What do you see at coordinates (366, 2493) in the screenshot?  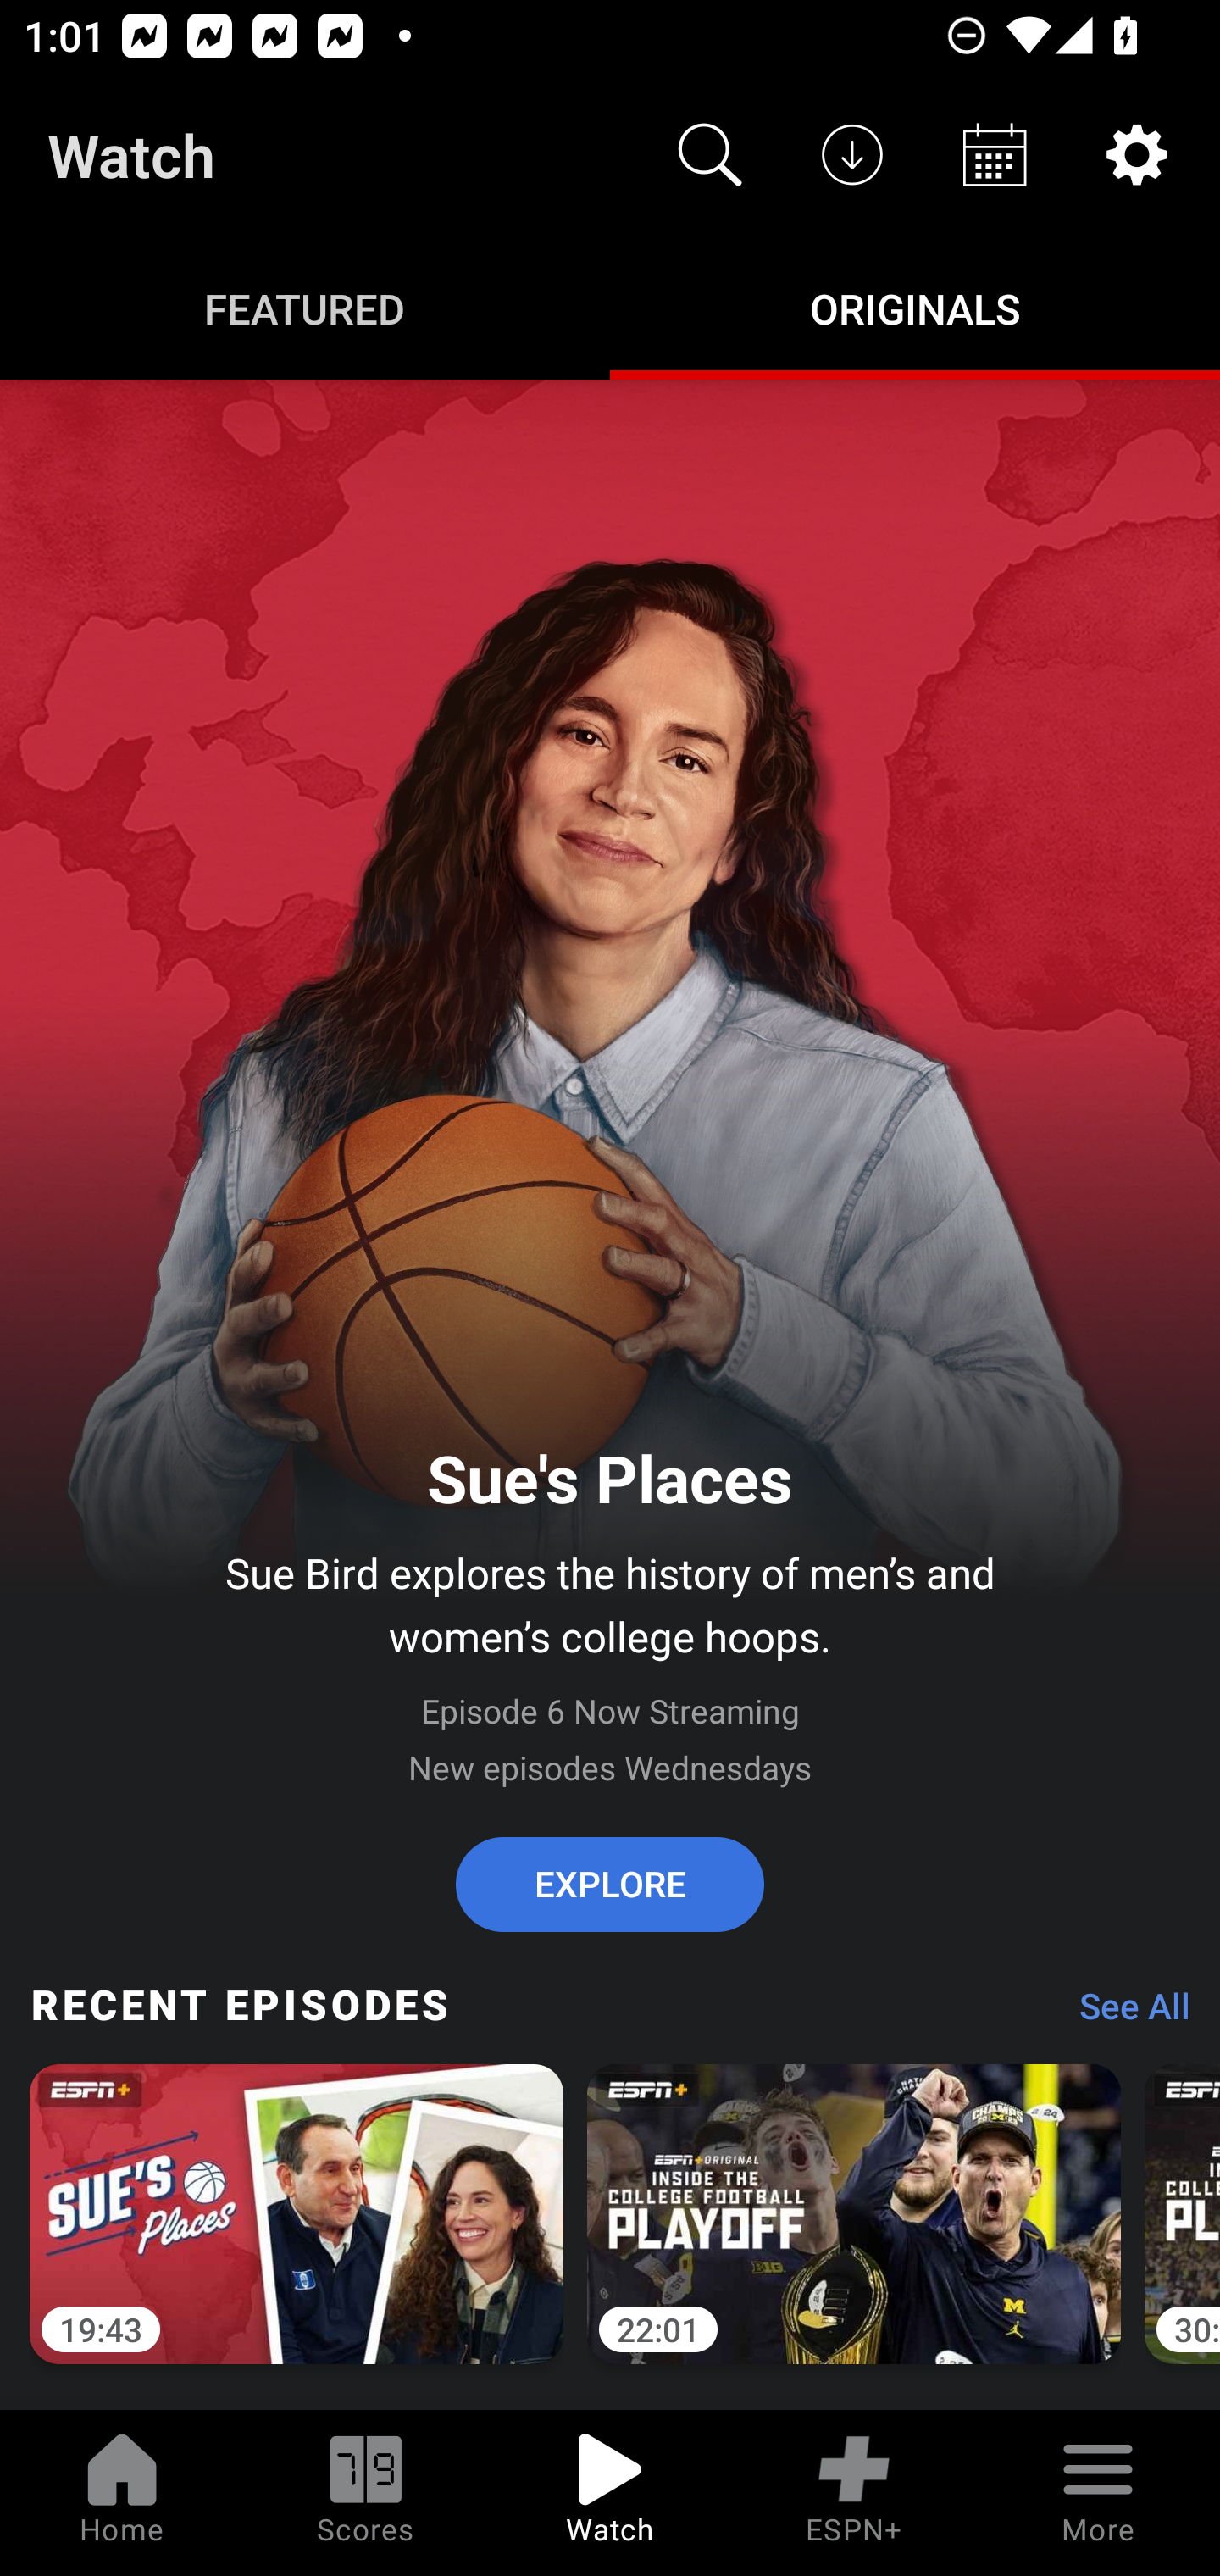 I see `Scores` at bounding box center [366, 2493].